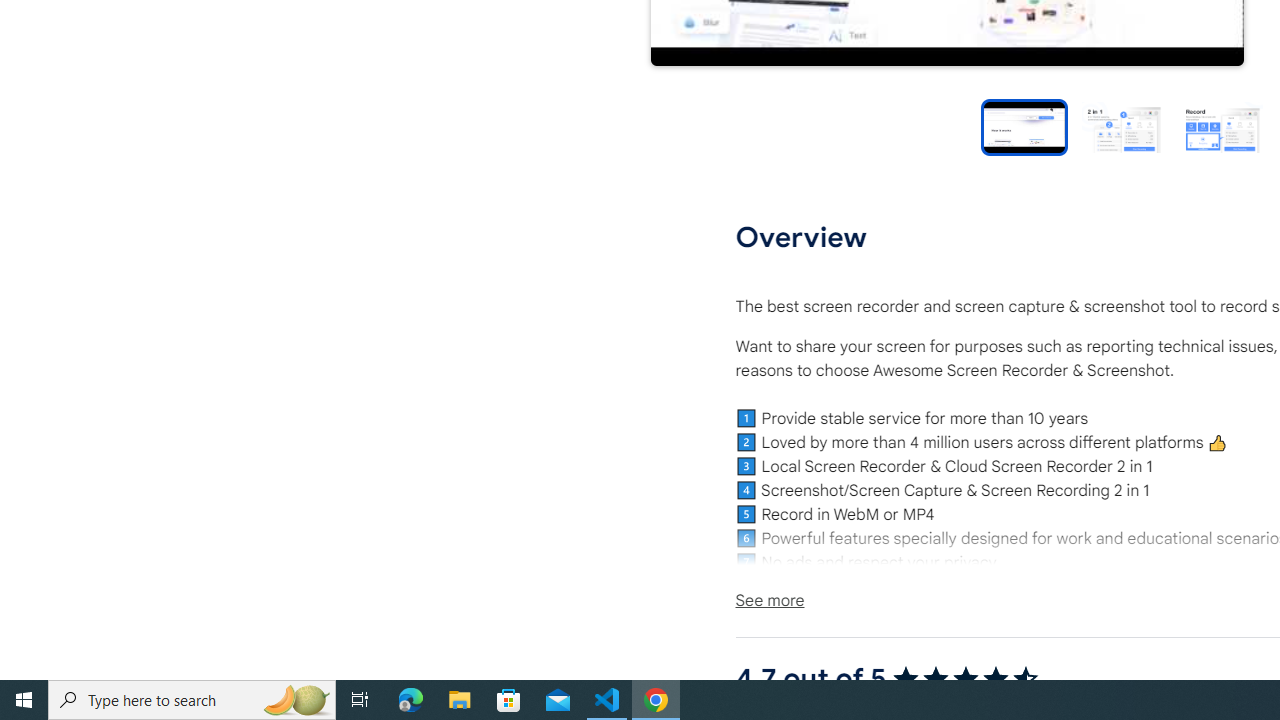 The width and height of the screenshot is (1280, 720). I want to click on Item video thumbnail, so click(1024, 126).